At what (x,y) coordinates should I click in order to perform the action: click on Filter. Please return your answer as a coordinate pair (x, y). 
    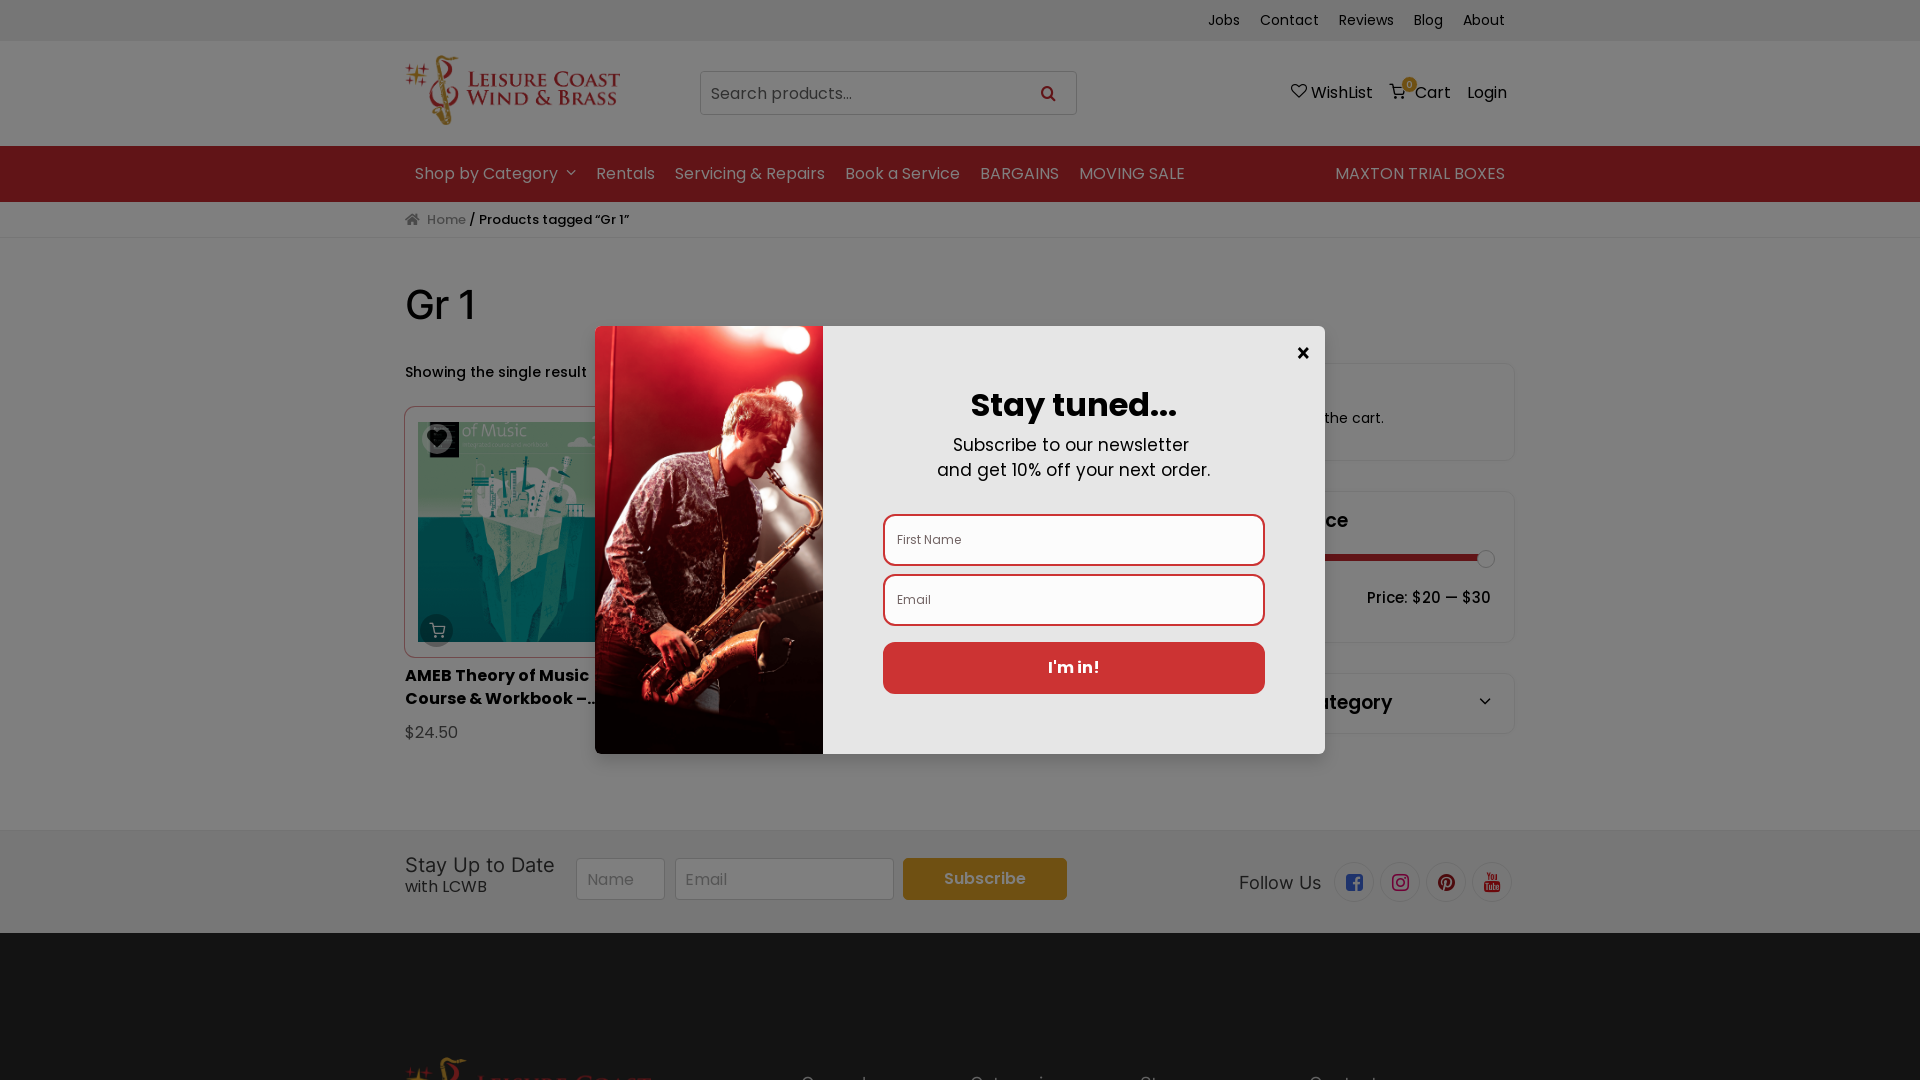
    Looking at the image, I should click on (1252, 601).